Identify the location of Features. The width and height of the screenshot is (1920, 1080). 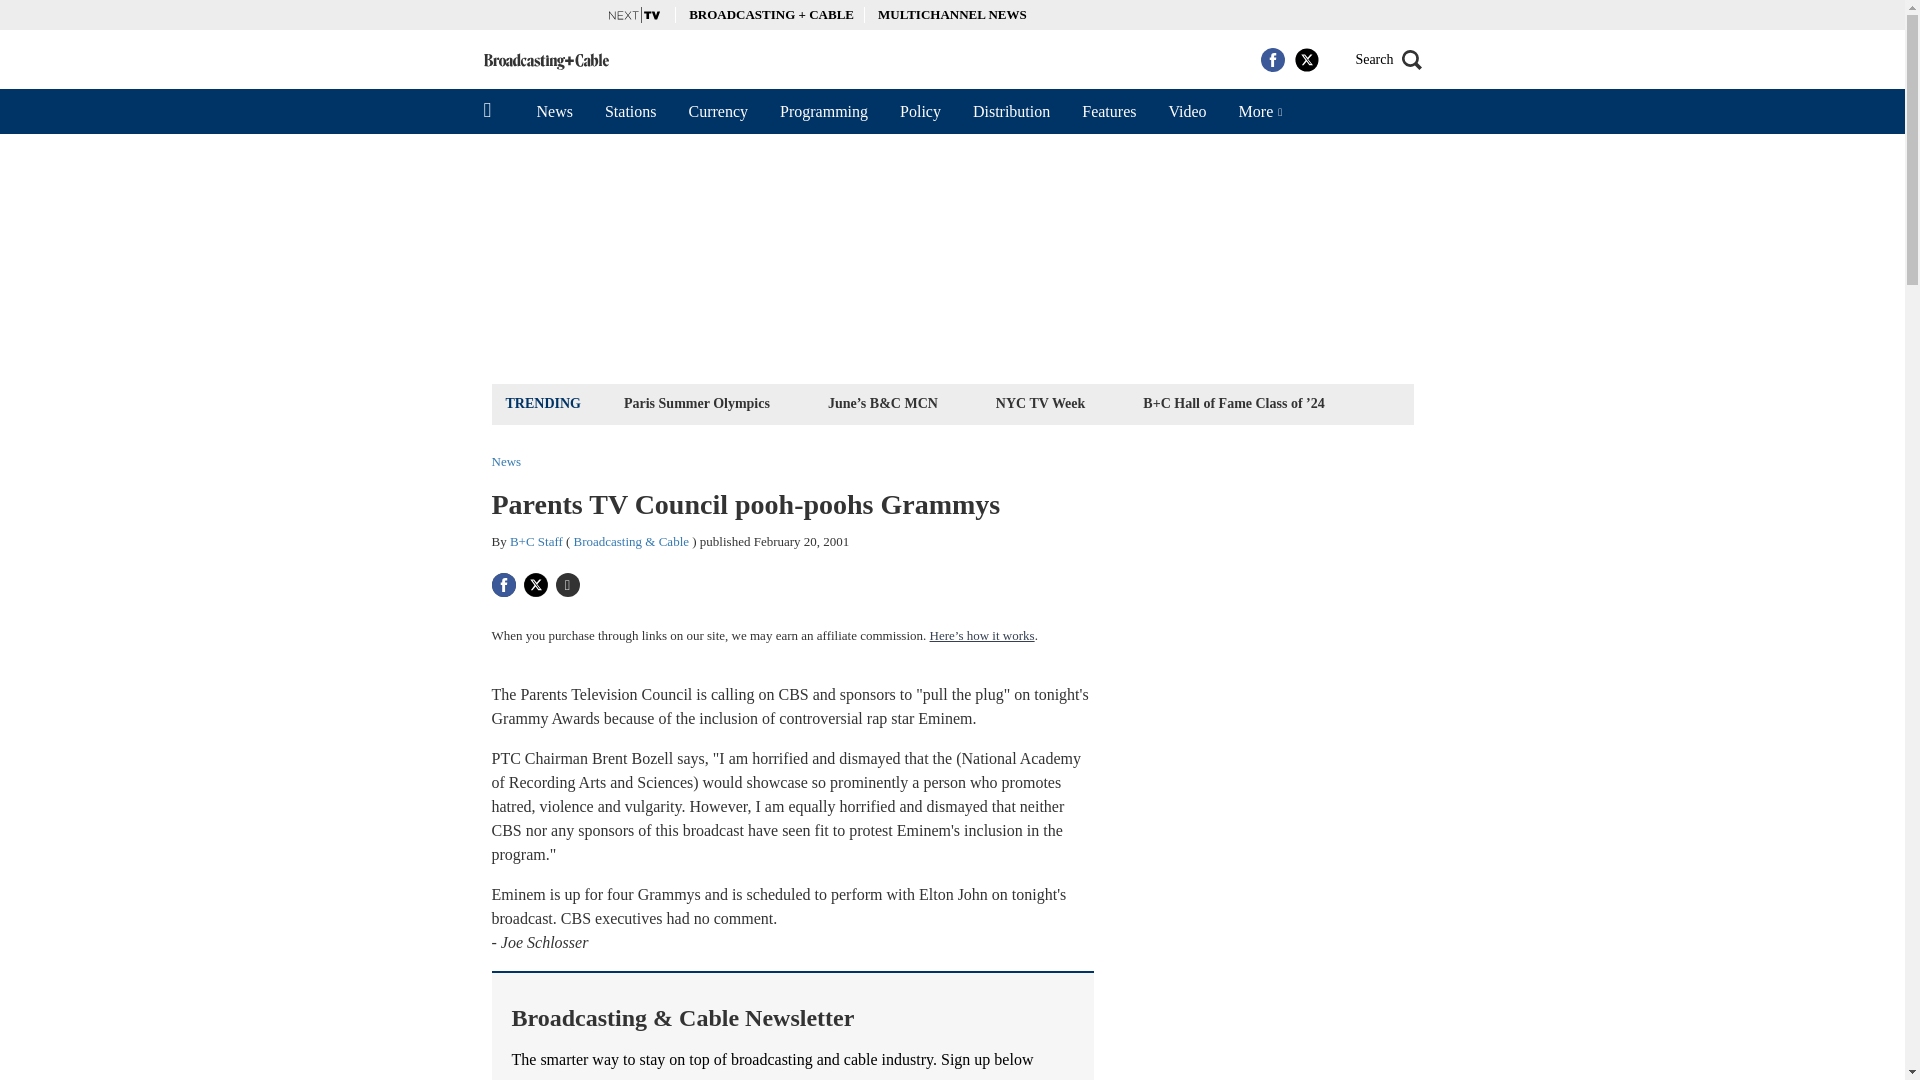
(1108, 111).